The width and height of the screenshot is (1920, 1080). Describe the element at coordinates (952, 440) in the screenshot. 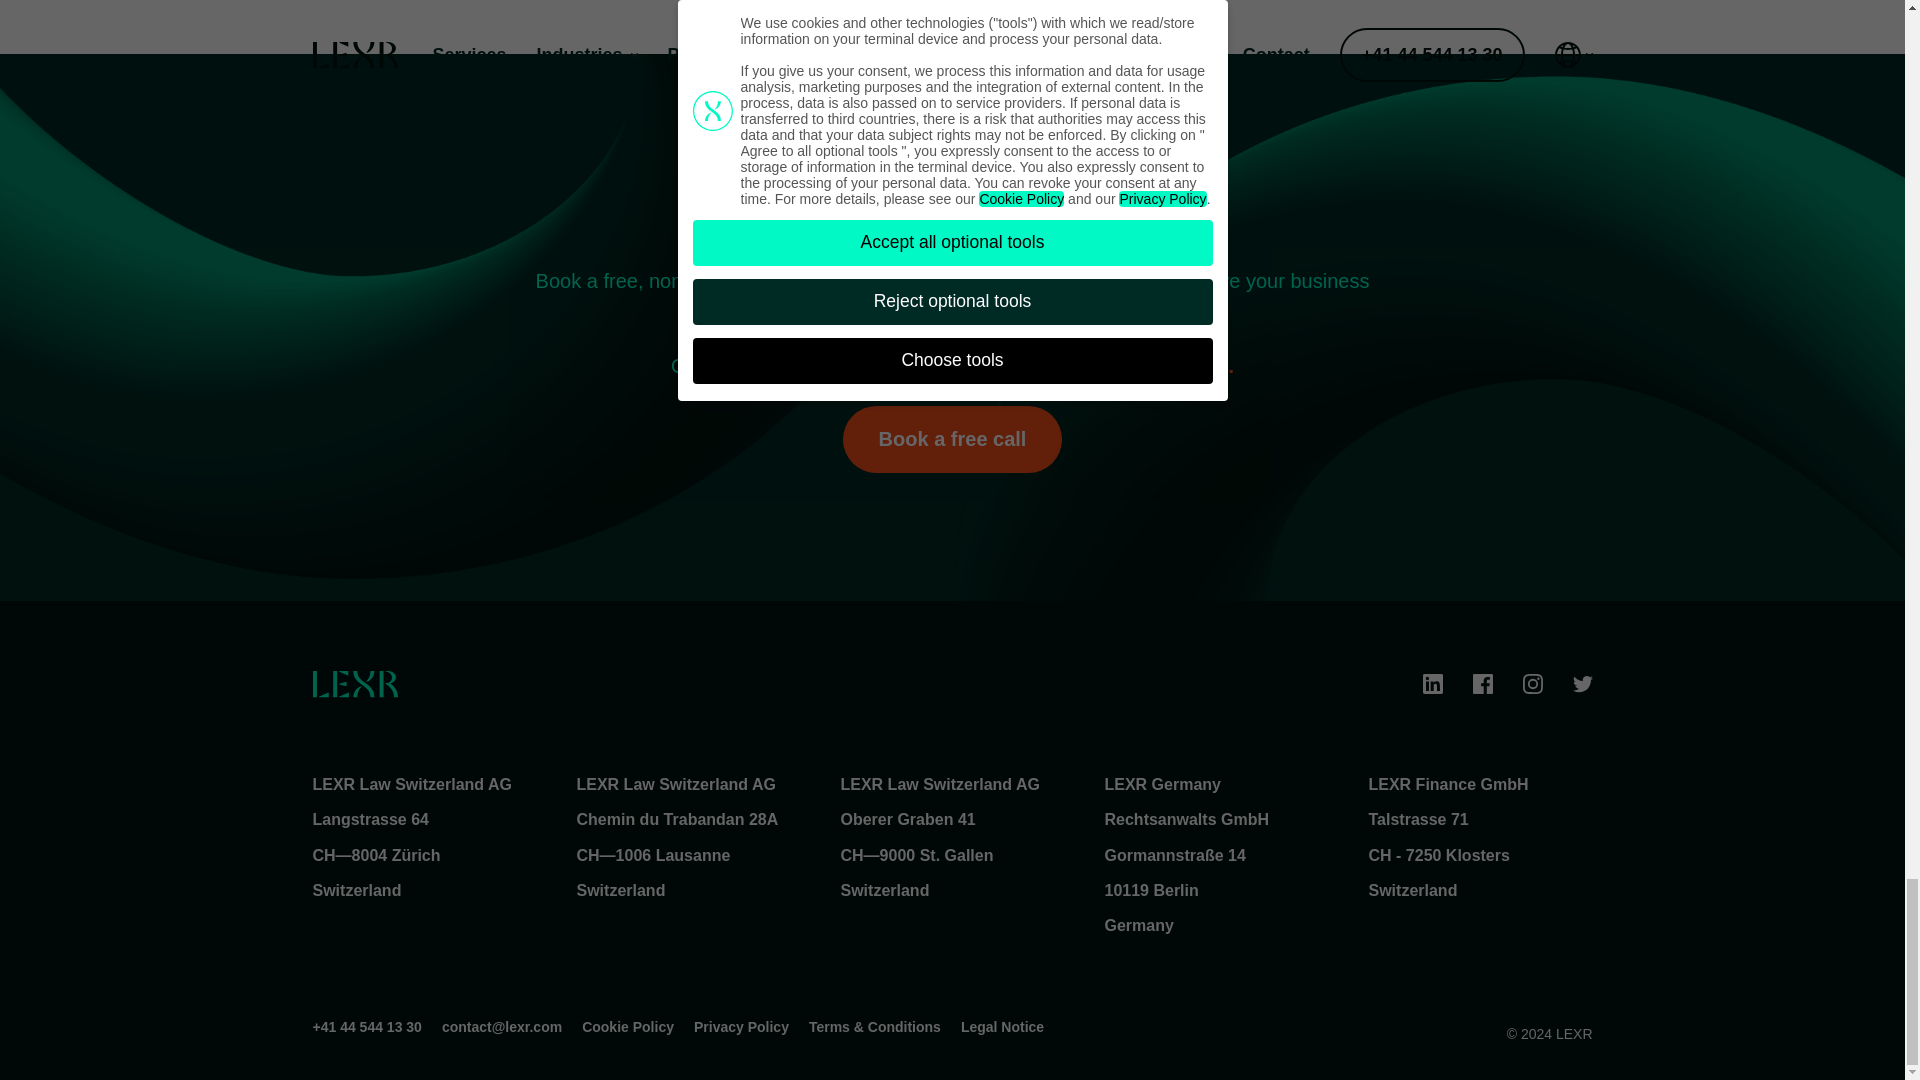

I see `Book a free call` at that location.